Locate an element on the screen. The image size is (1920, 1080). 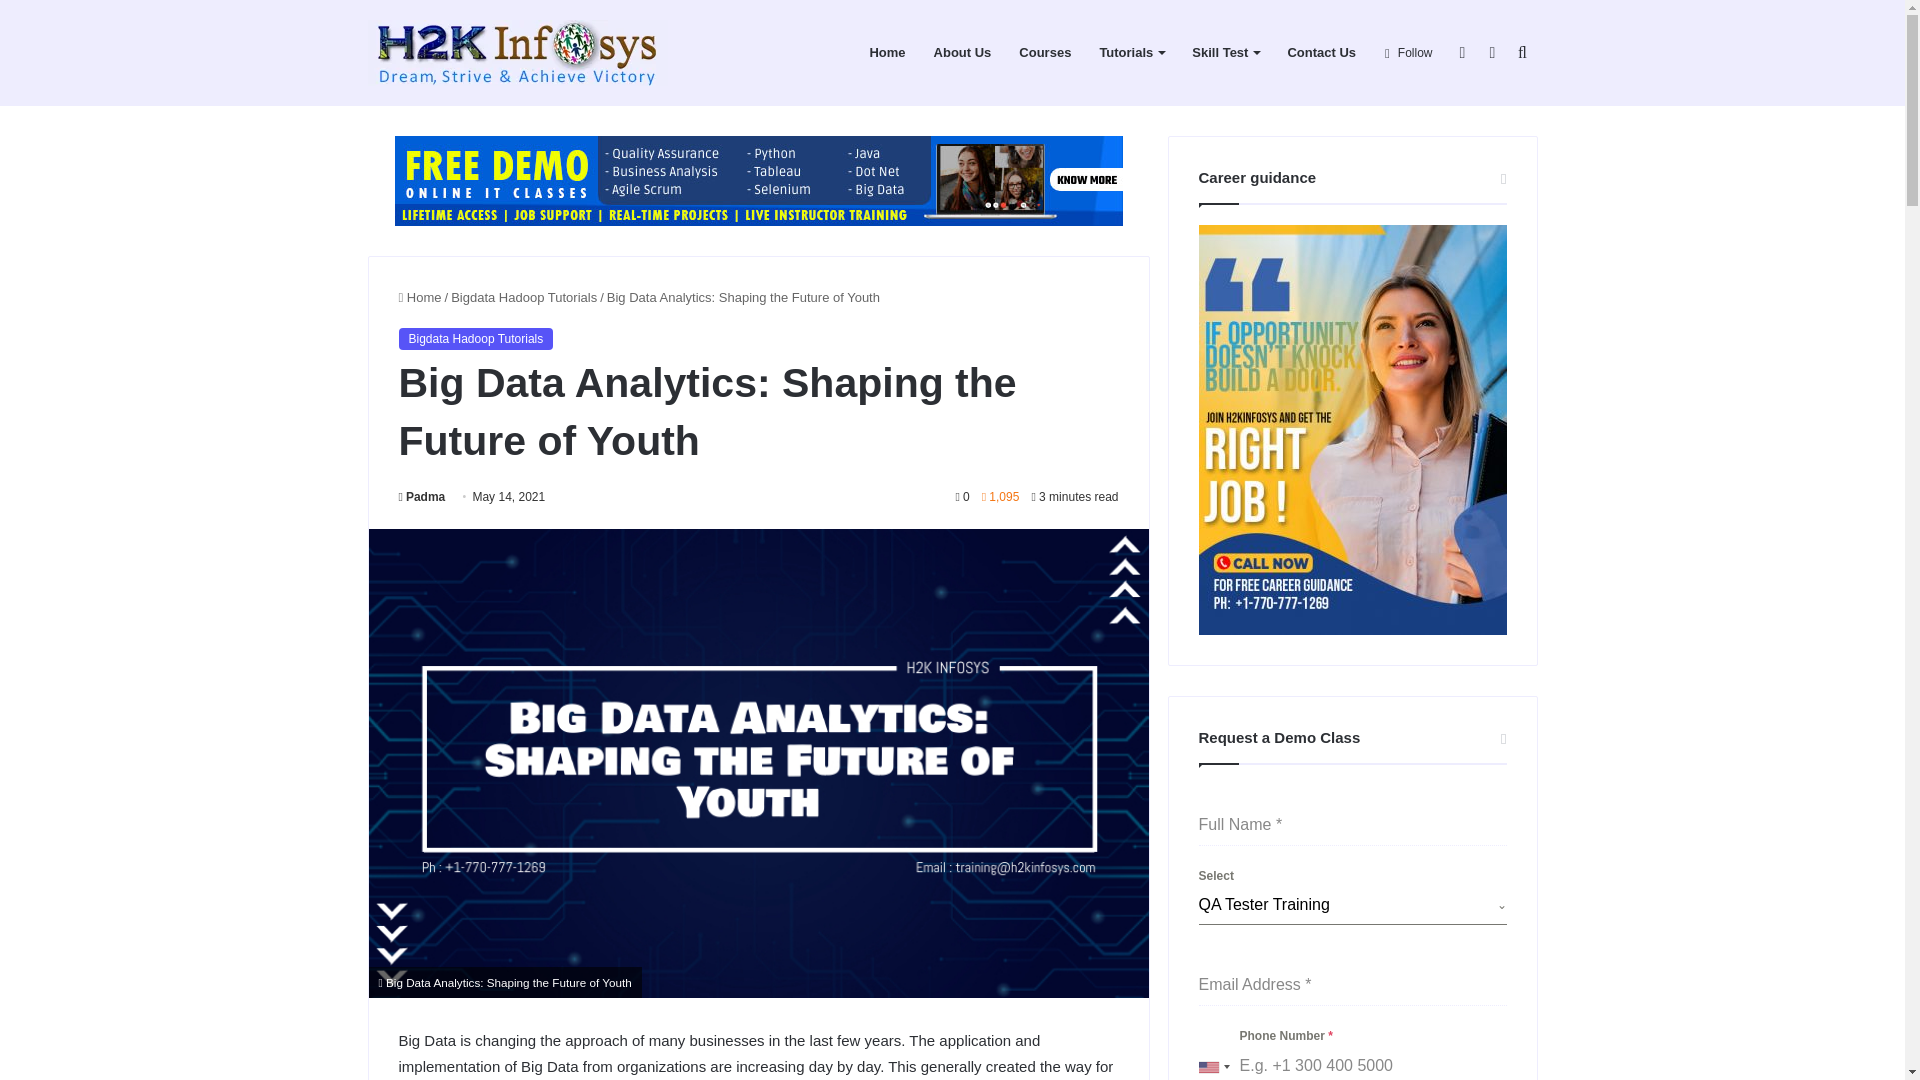
About Us is located at coordinates (962, 52).